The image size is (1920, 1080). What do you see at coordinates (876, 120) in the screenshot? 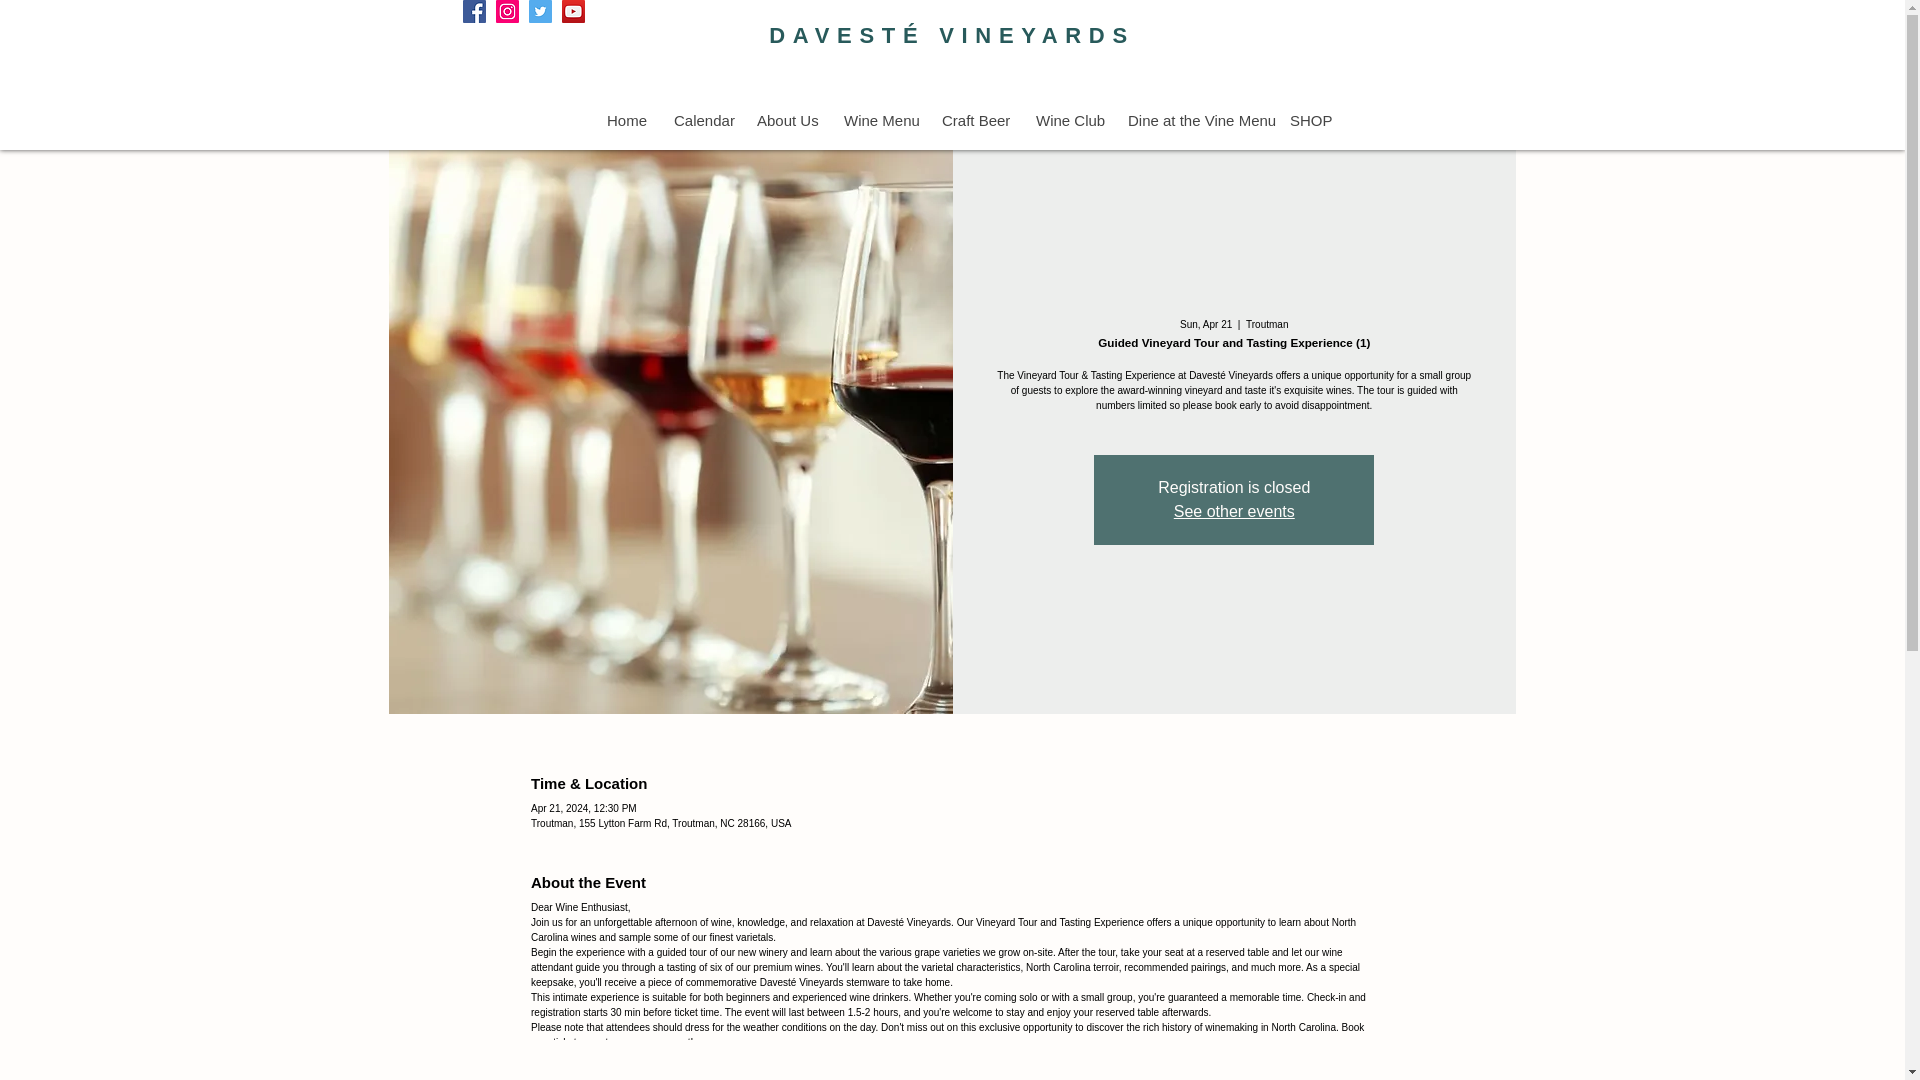
I see `Wine Menu` at bounding box center [876, 120].